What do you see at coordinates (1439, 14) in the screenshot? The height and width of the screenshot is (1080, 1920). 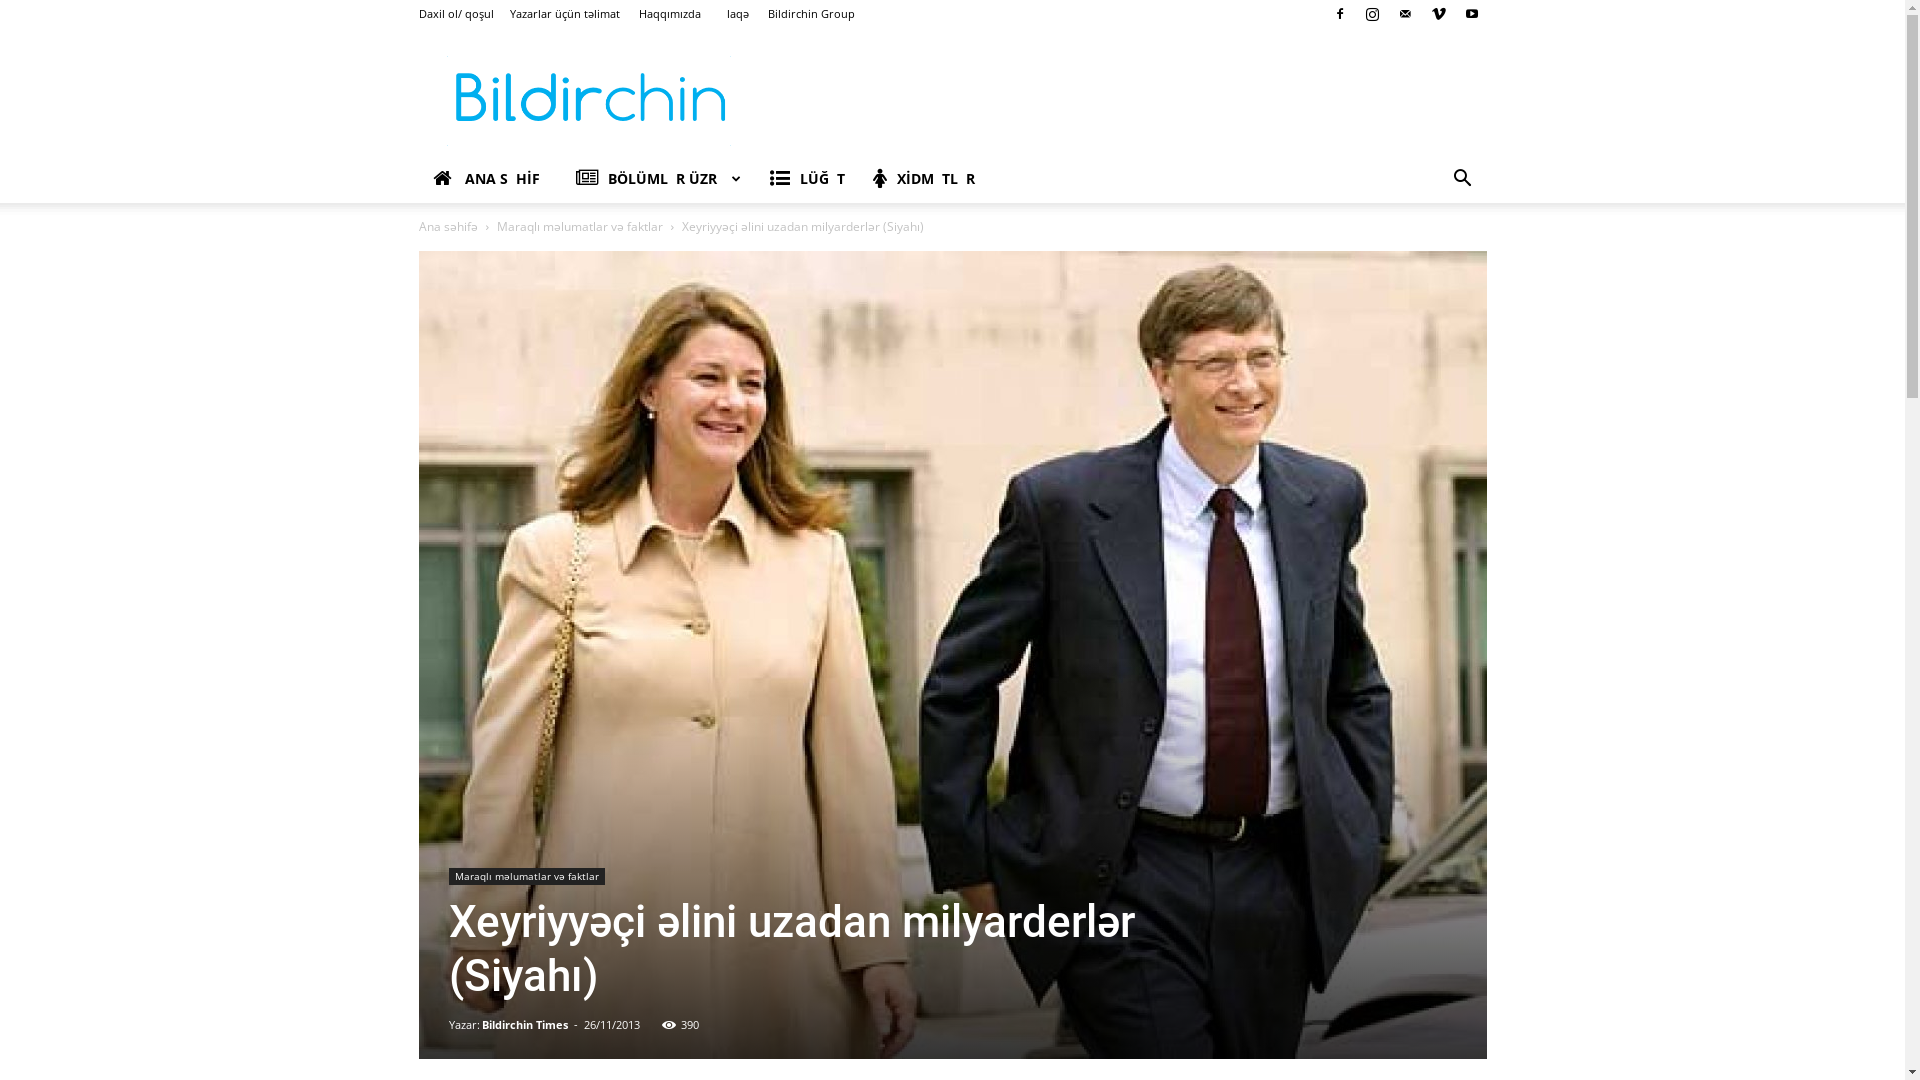 I see `Vimeo` at bounding box center [1439, 14].